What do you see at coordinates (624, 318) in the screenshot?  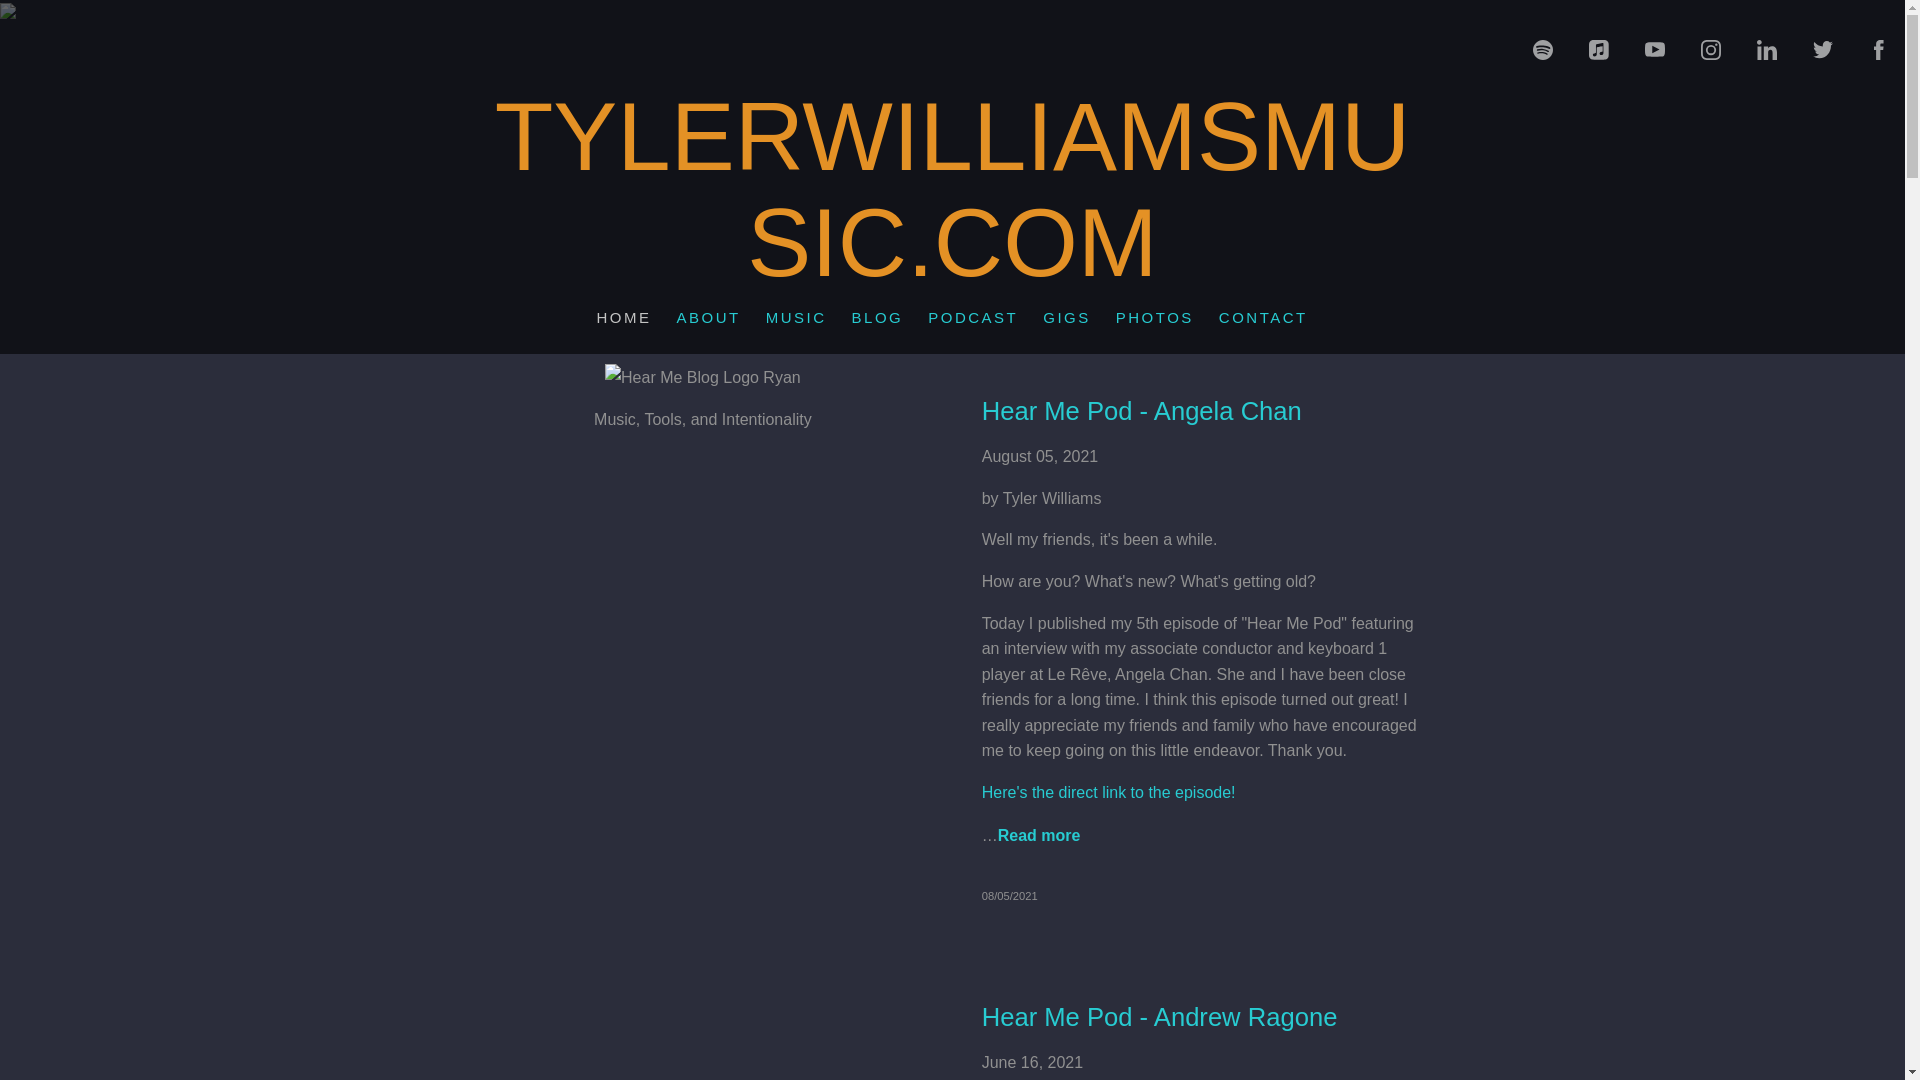 I see `HOME` at bounding box center [624, 318].